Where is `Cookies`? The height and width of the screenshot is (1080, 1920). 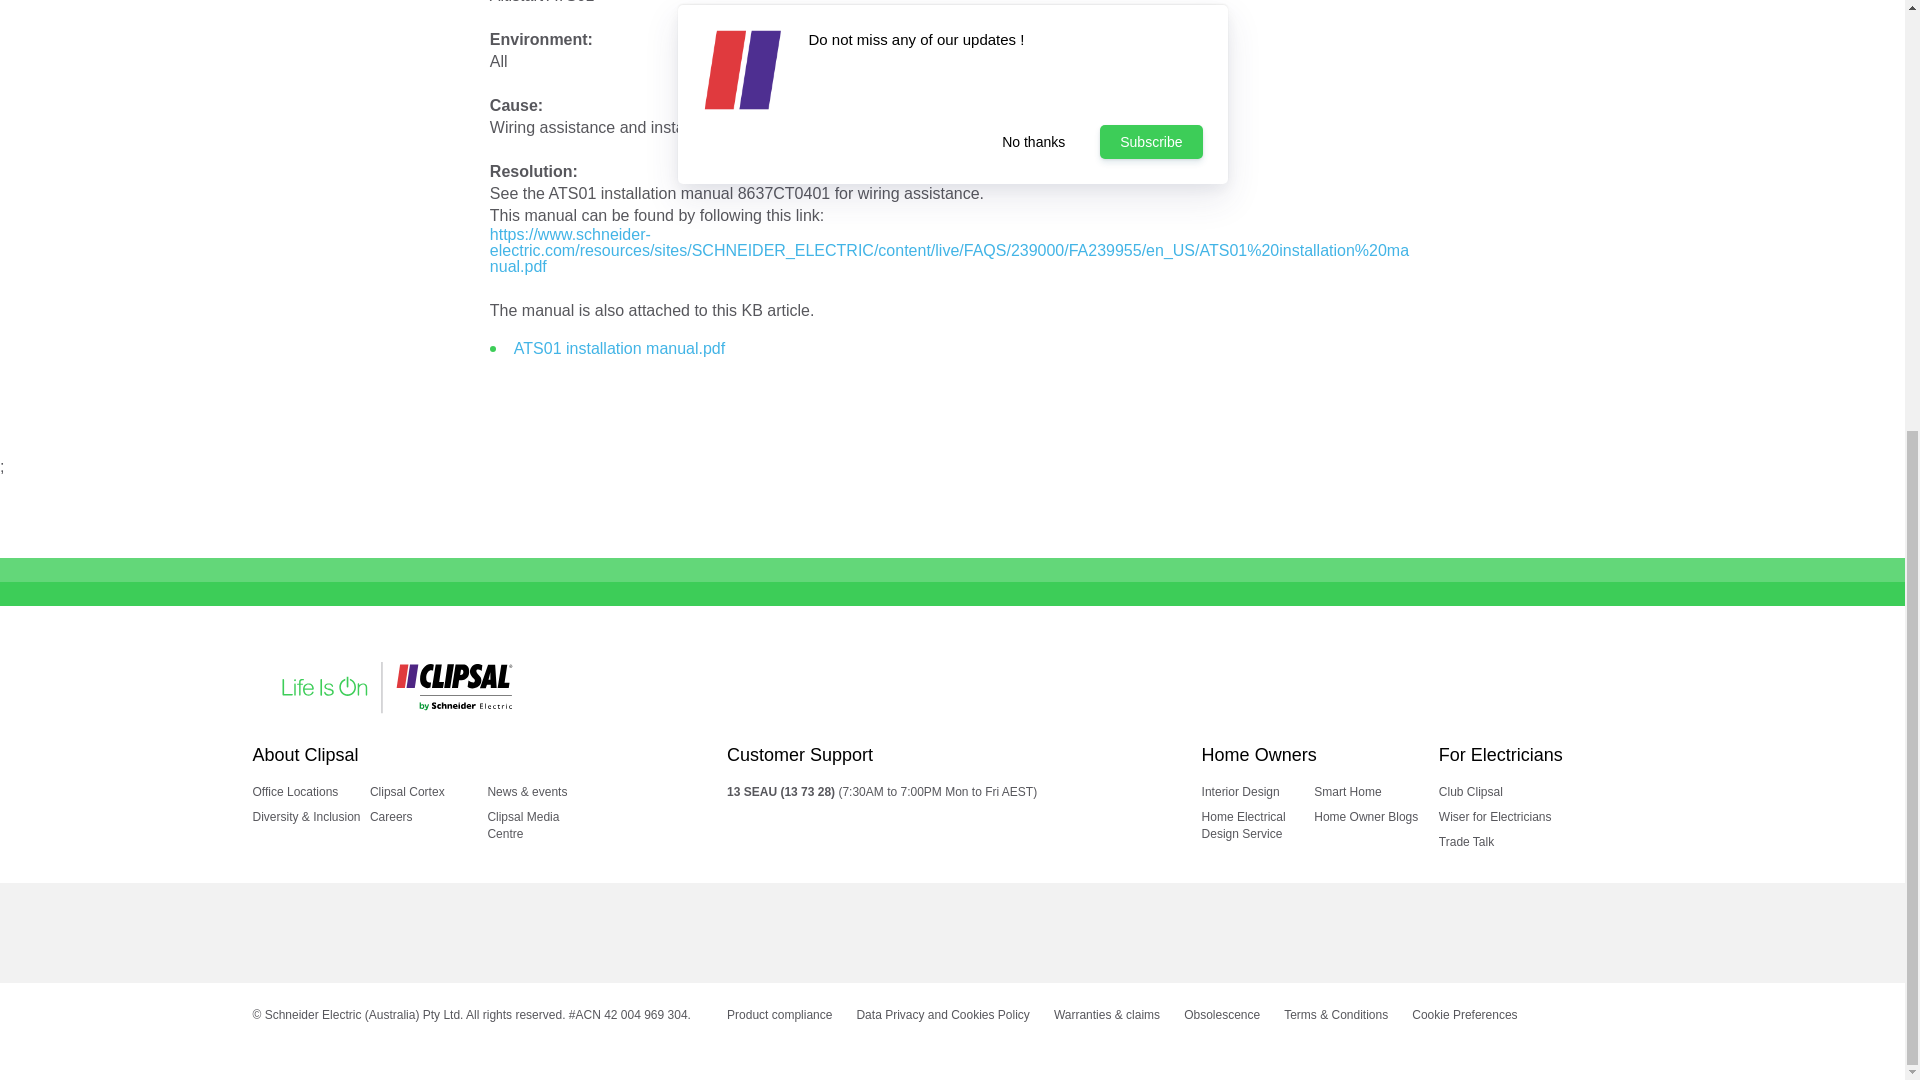
Cookies is located at coordinates (1464, 1014).